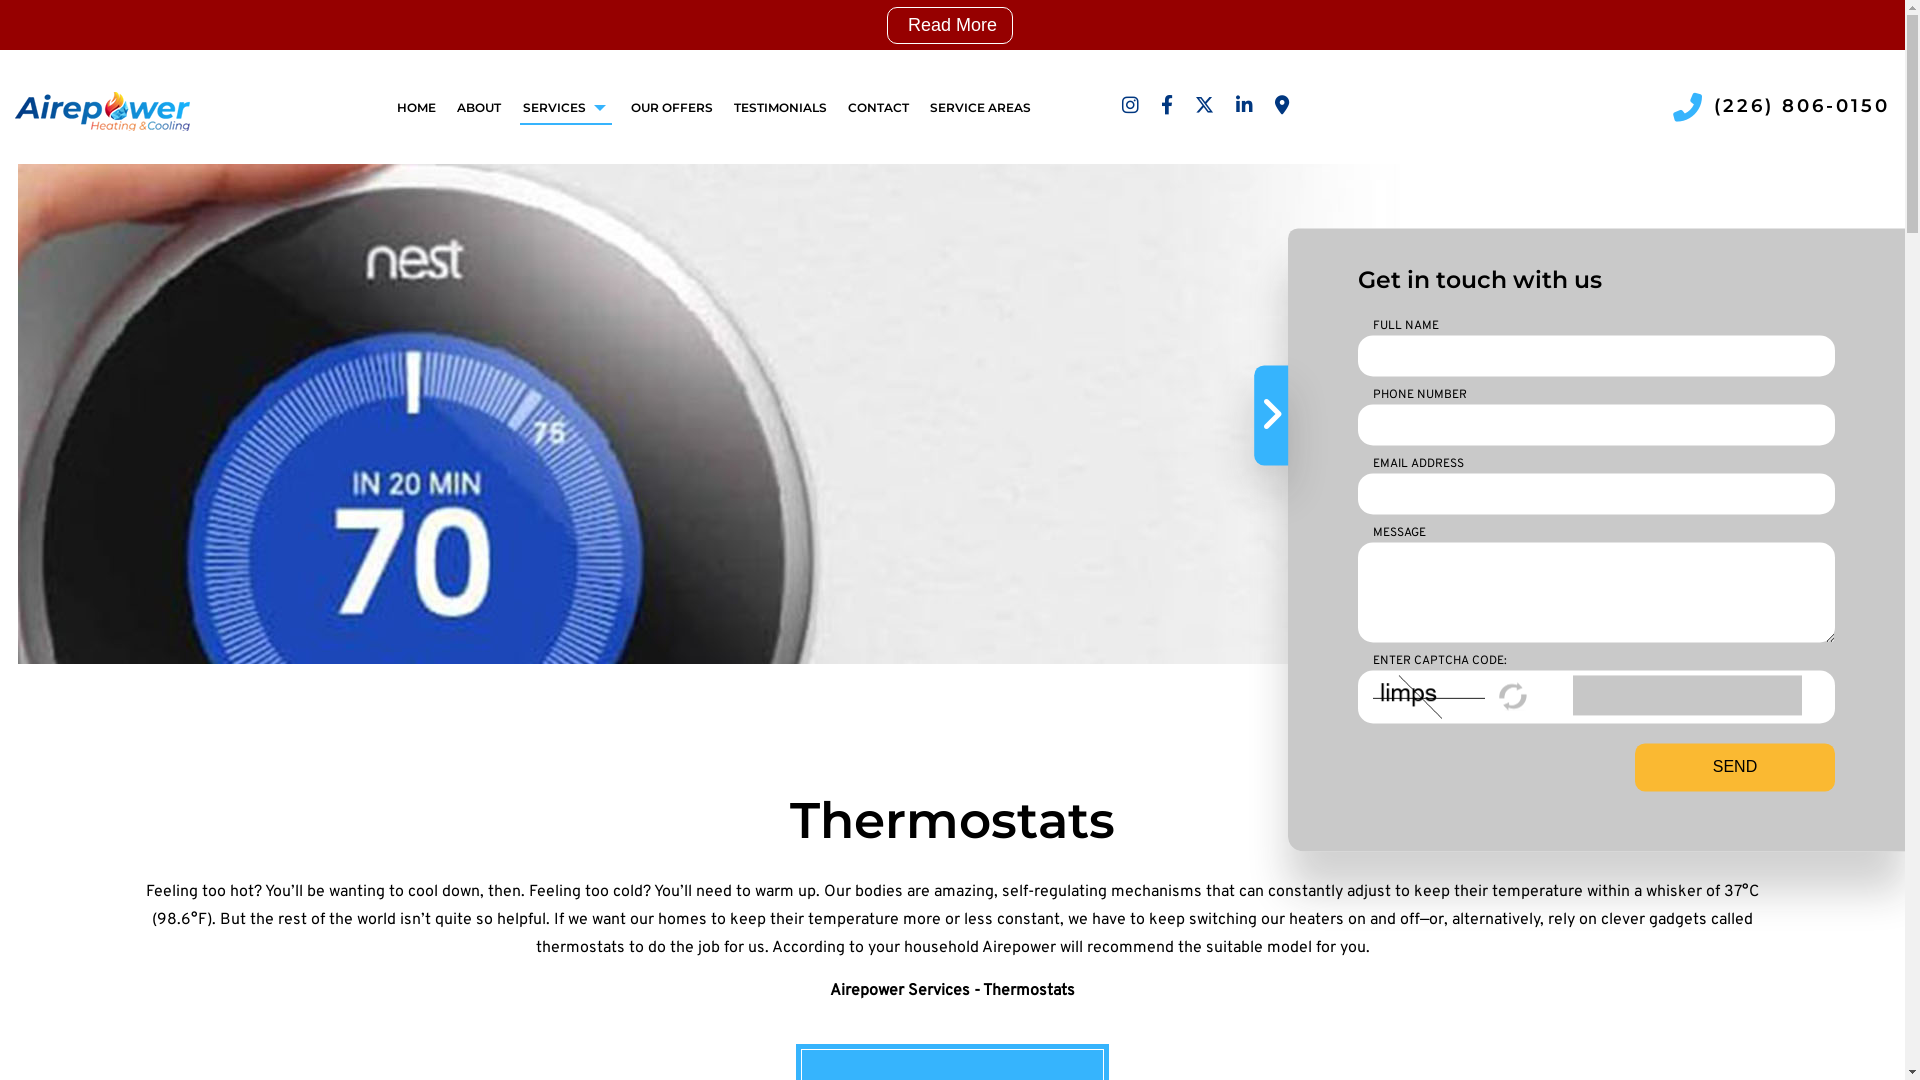 Image resolution: width=1920 pixels, height=1080 pixels. What do you see at coordinates (672, 106) in the screenshot?
I see `OUR OFFERS` at bounding box center [672, 106].